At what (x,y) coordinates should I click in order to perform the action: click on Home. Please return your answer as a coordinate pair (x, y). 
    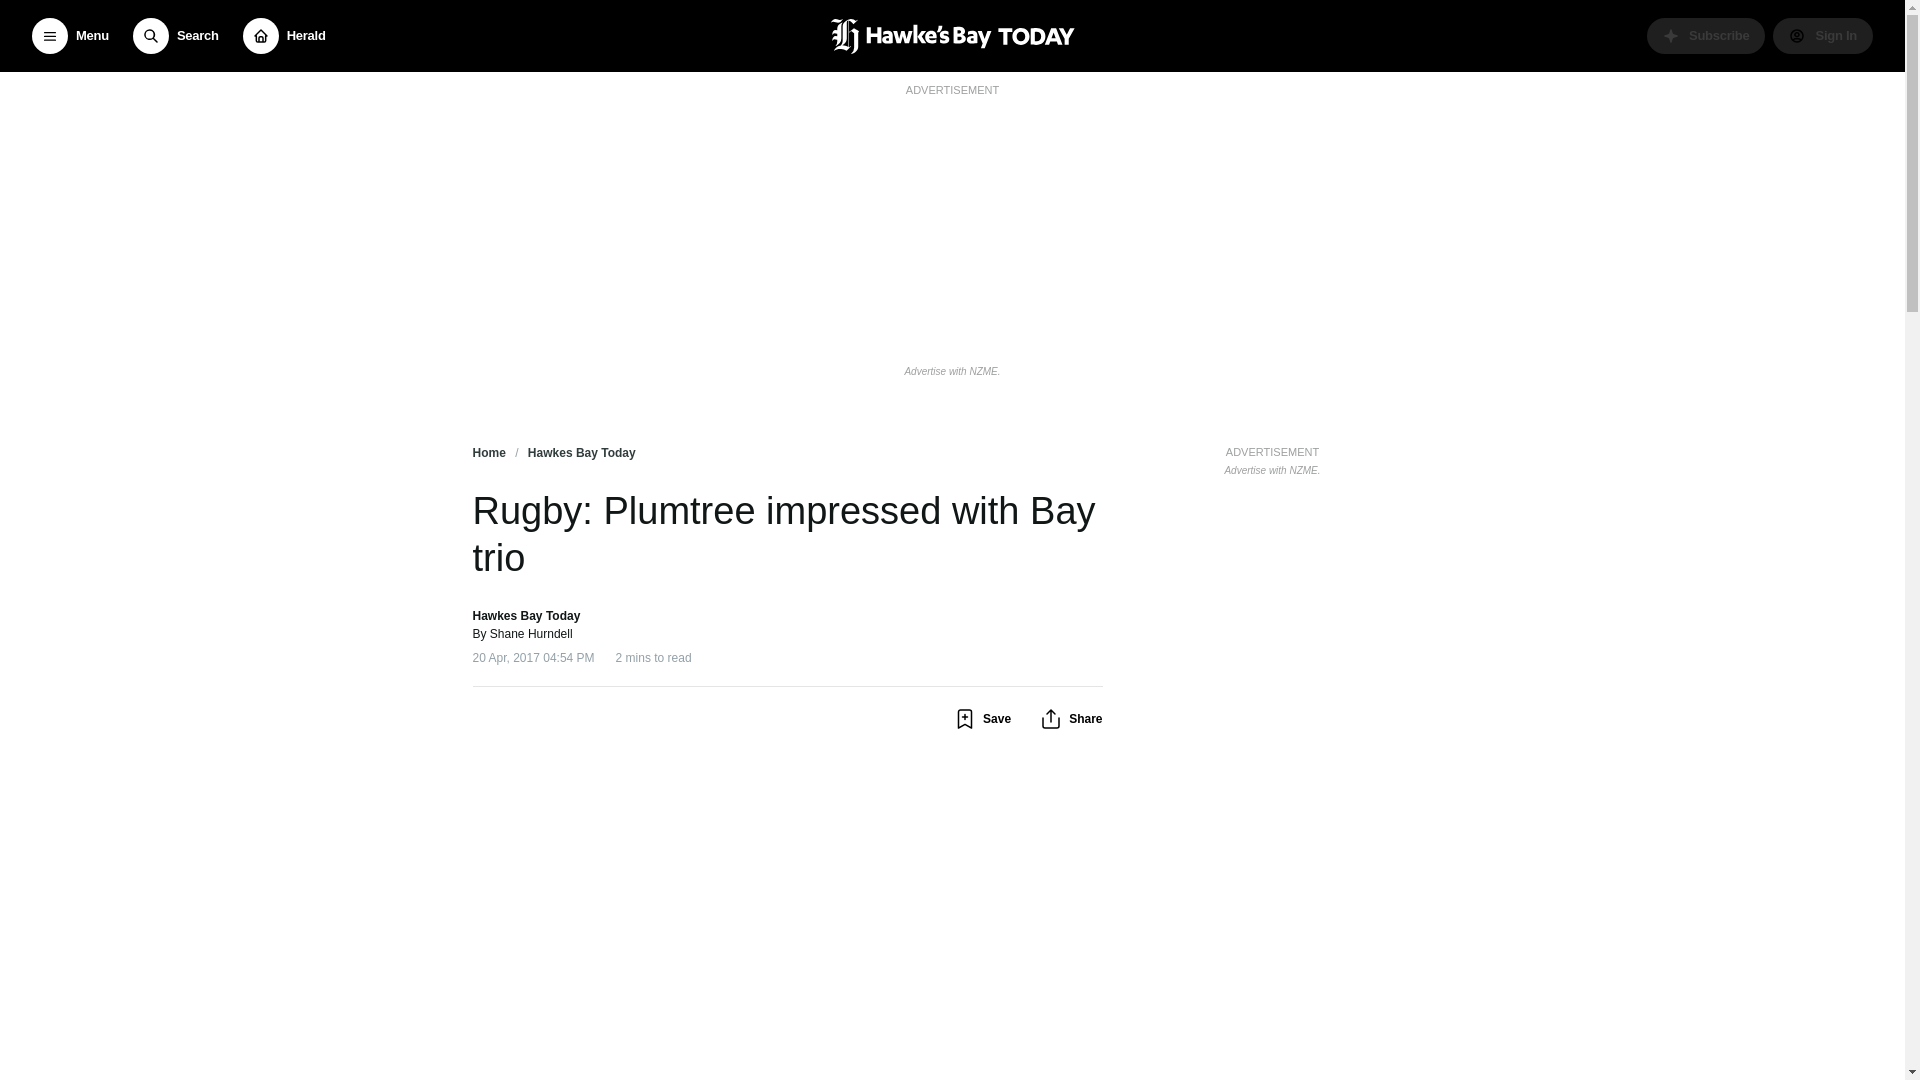
    Looking at the image, I should click on (488, 453).